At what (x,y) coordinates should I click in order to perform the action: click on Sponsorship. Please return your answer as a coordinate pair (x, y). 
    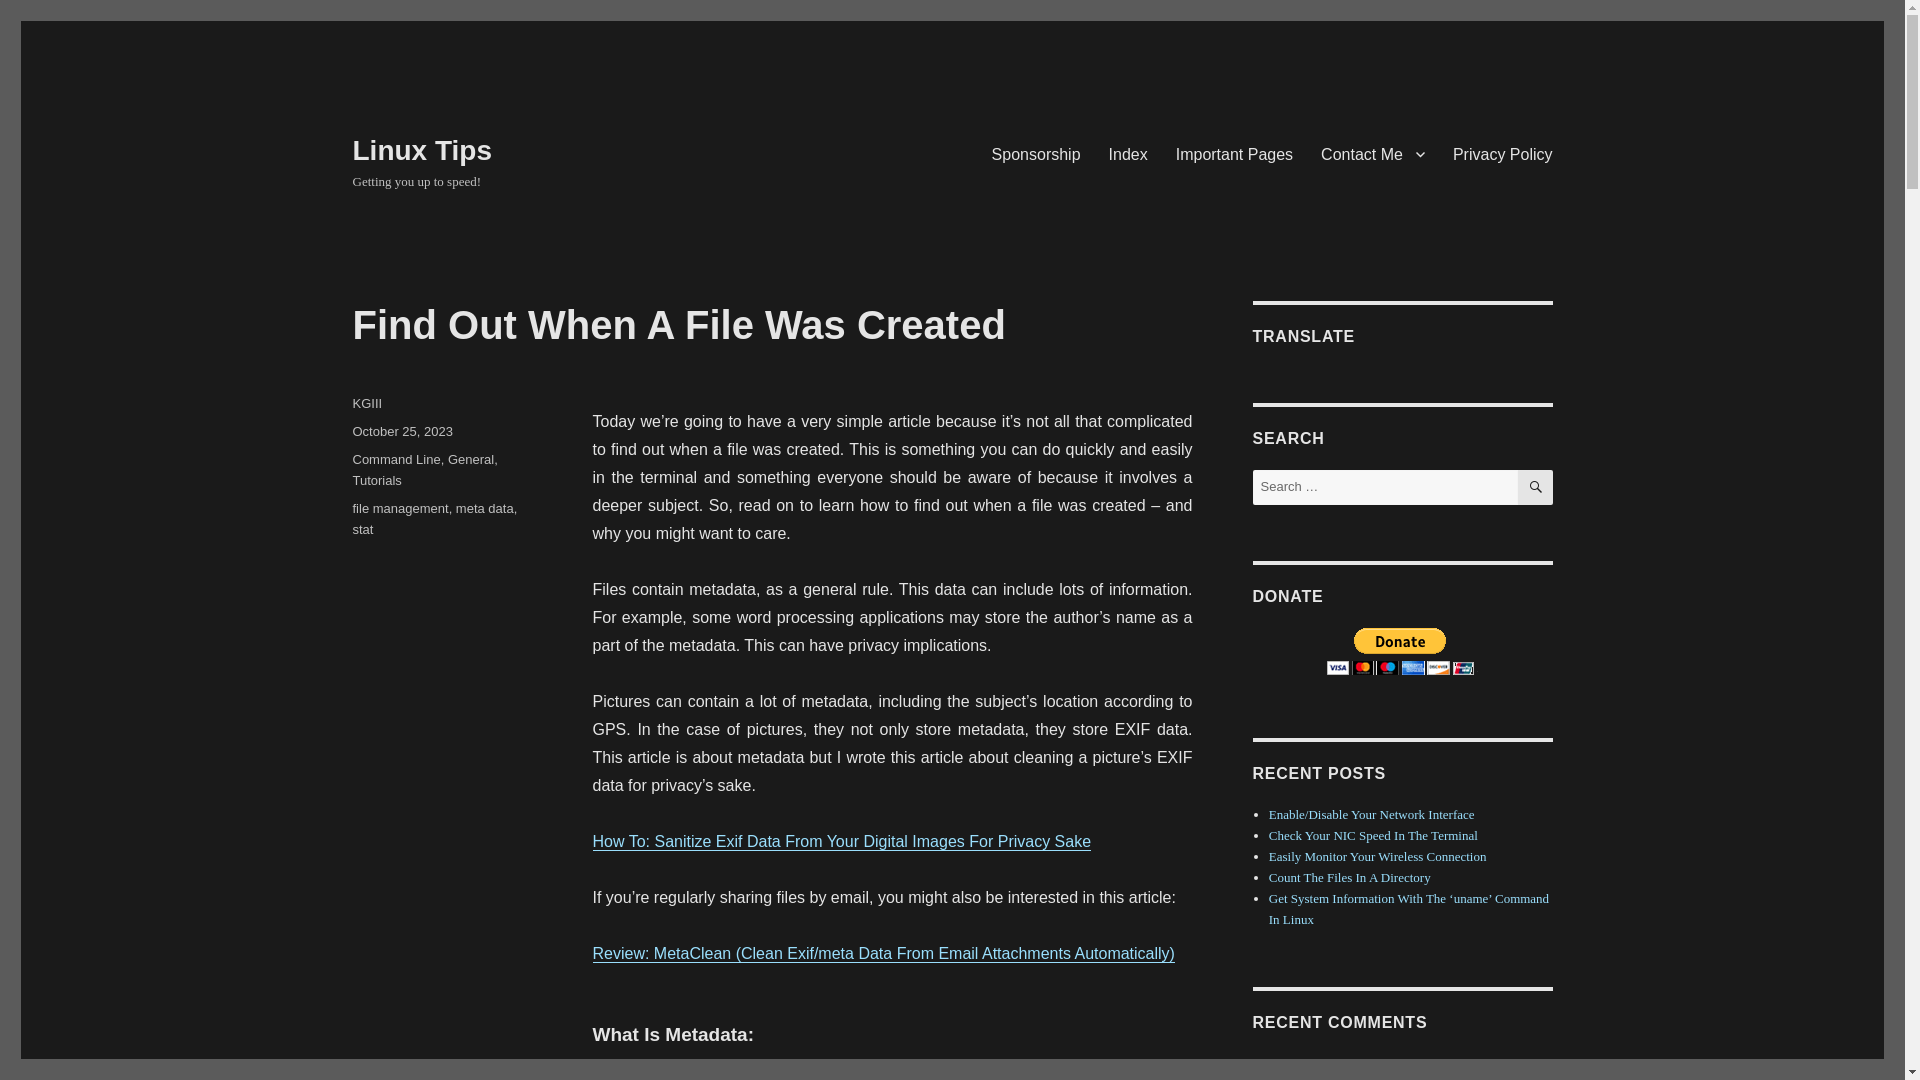
    Looking at the image, I should click on (1036, 153).